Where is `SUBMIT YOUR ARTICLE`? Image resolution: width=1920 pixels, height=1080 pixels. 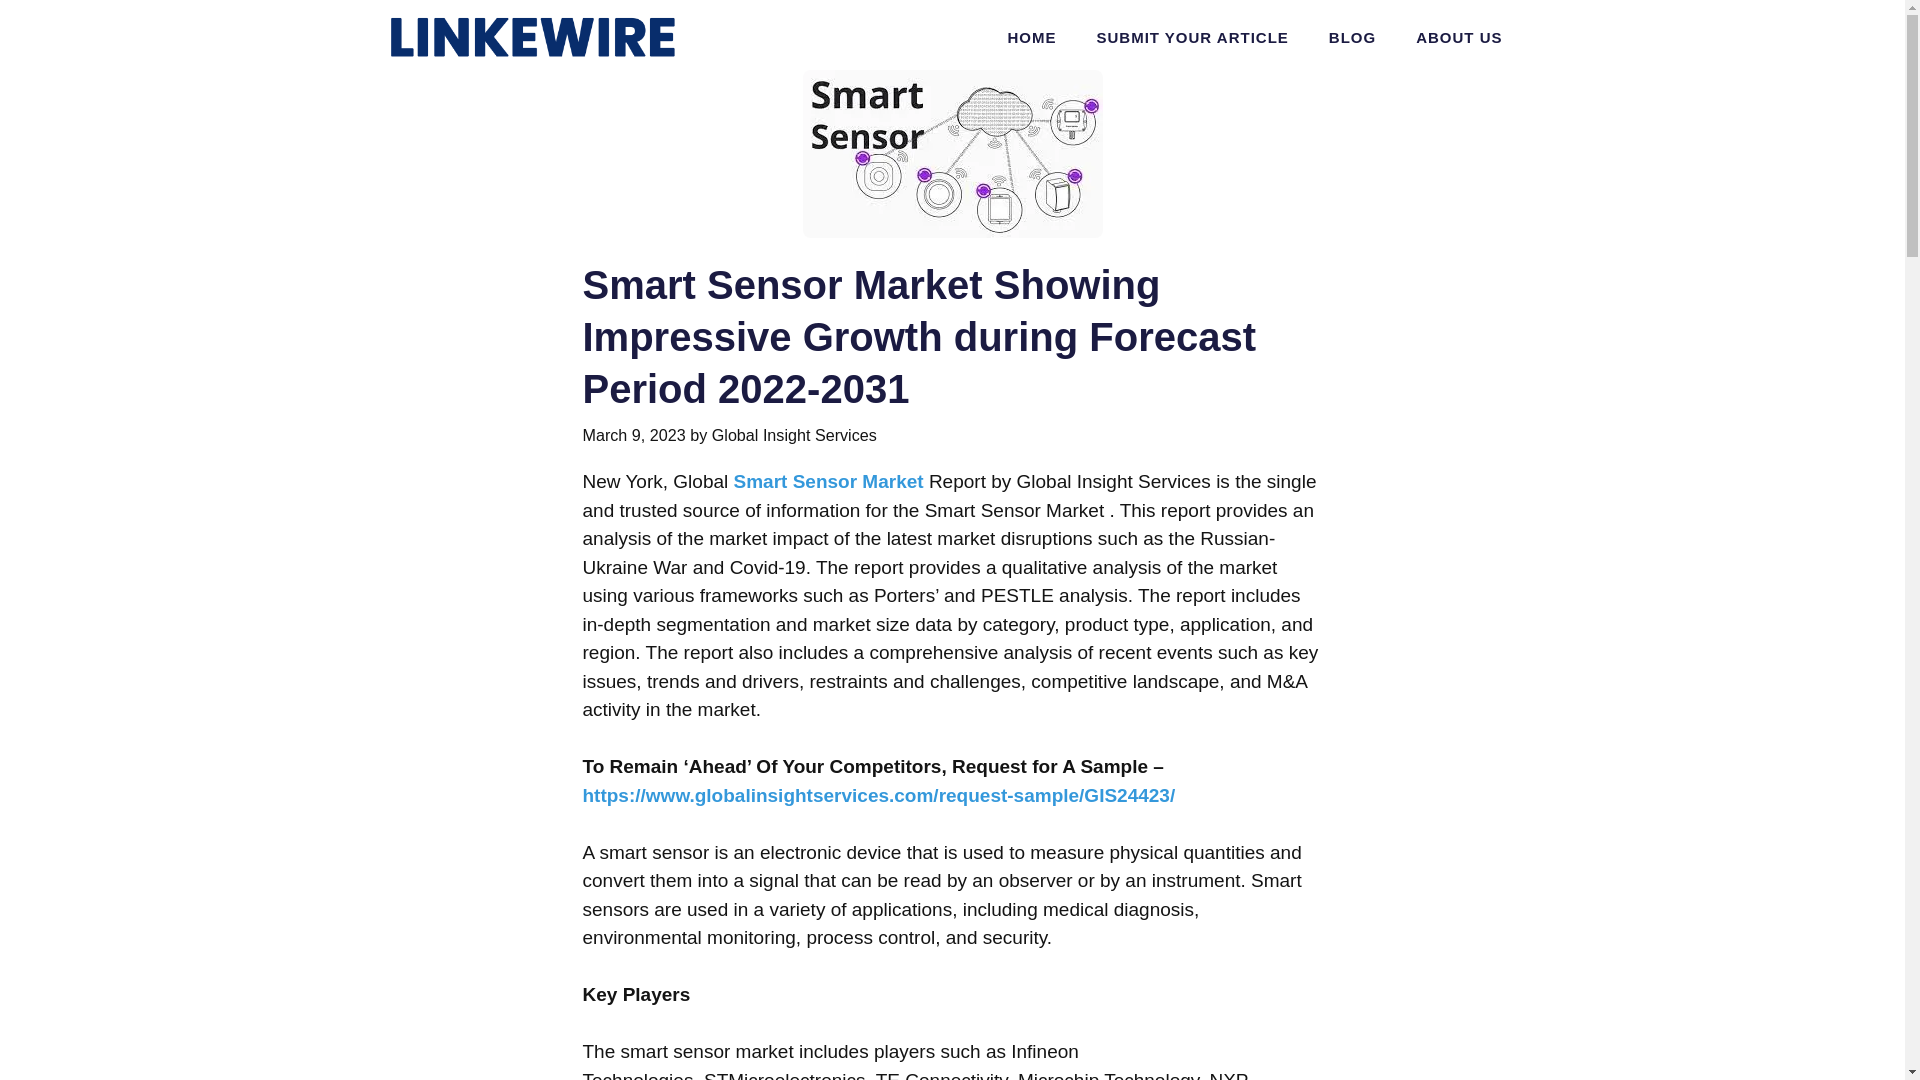
SUBMIT YOUR ARTICLE is located at coordinates (1191, 38).